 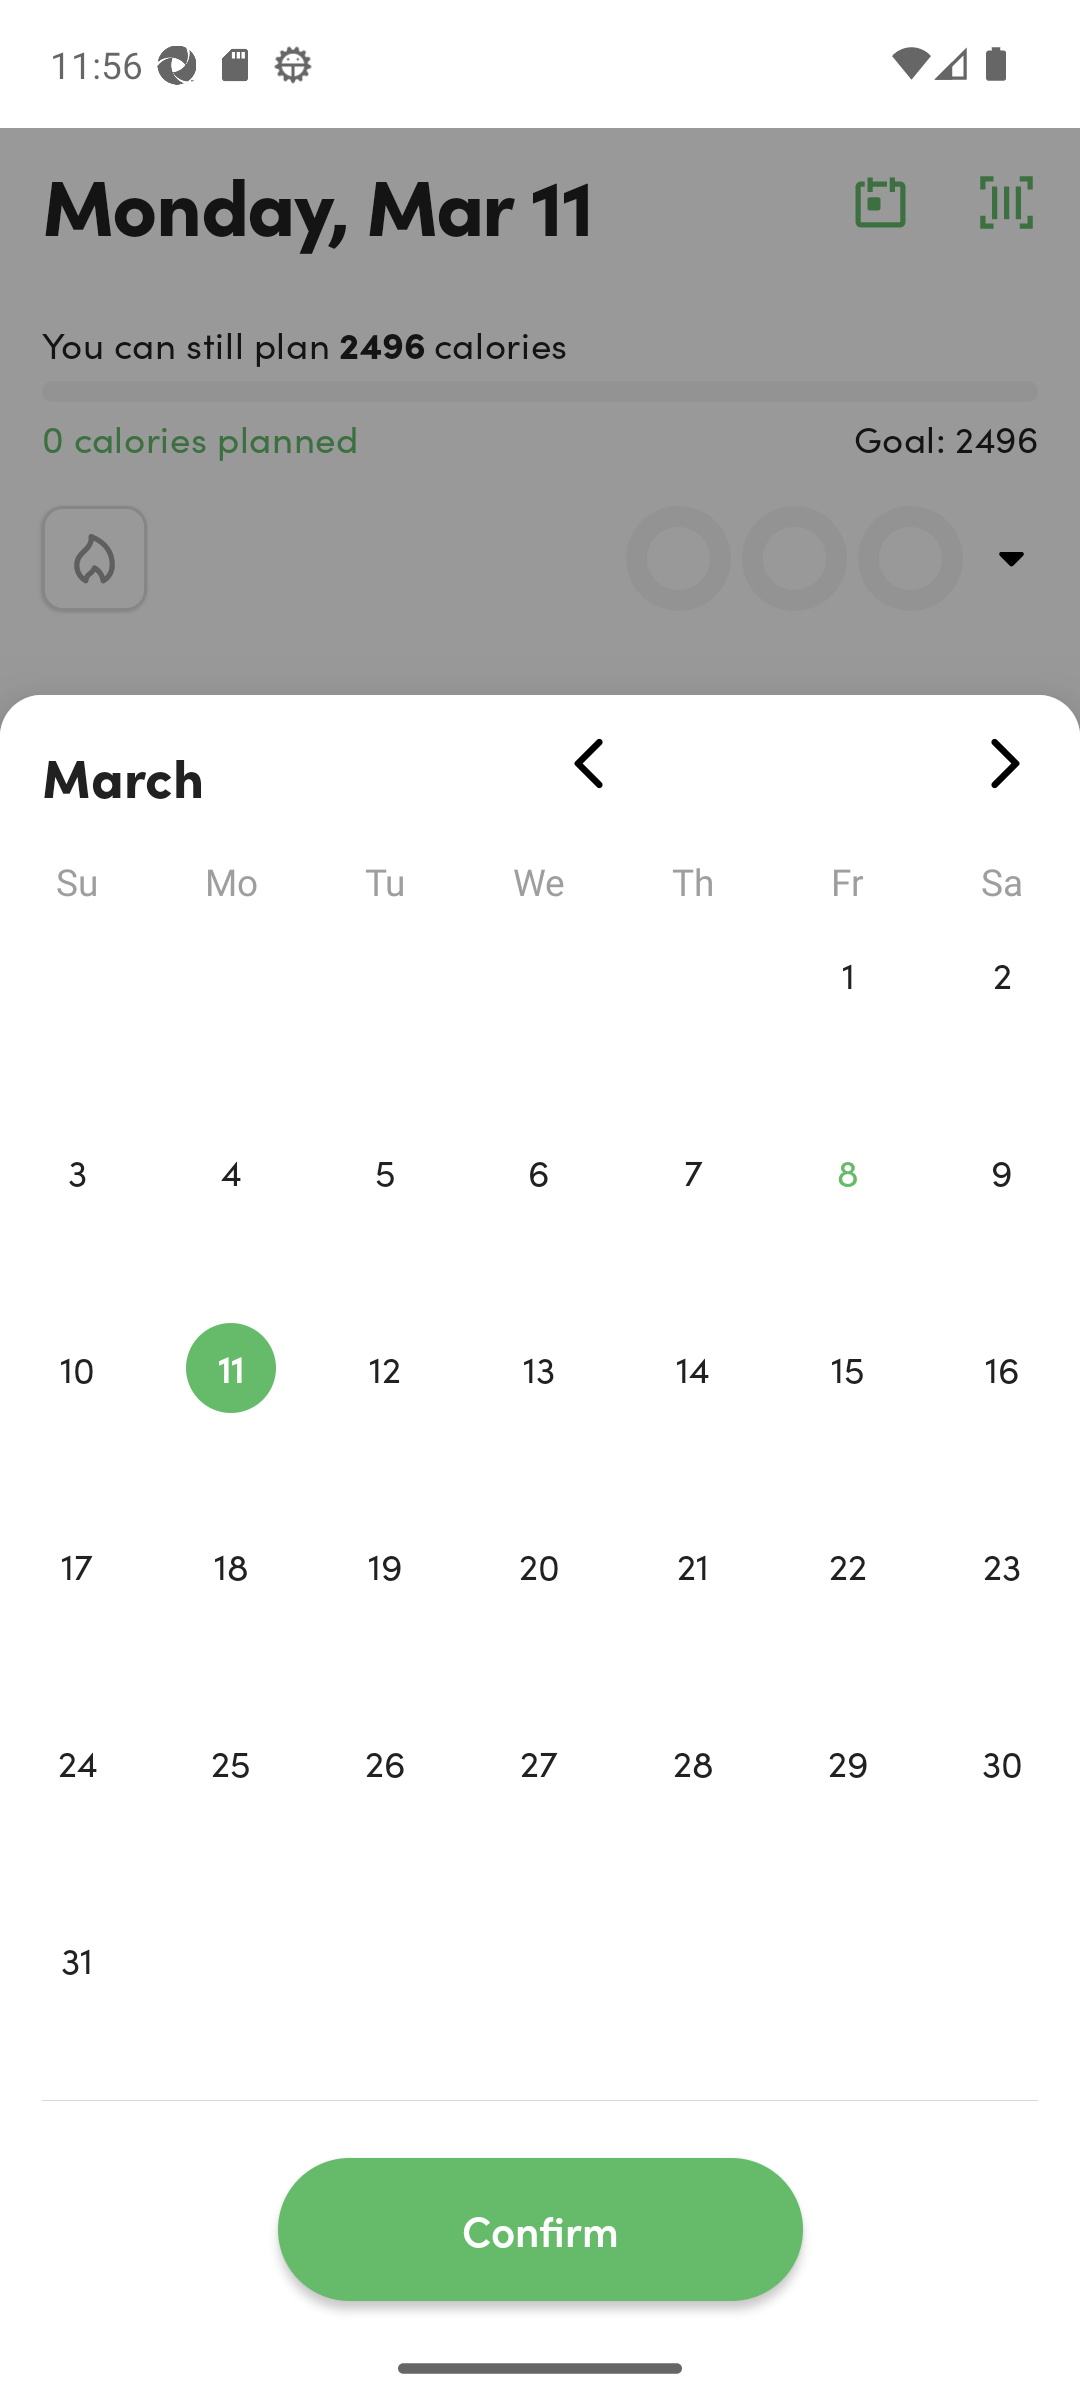 I want to click on 18, so click(x=230, y=1608).